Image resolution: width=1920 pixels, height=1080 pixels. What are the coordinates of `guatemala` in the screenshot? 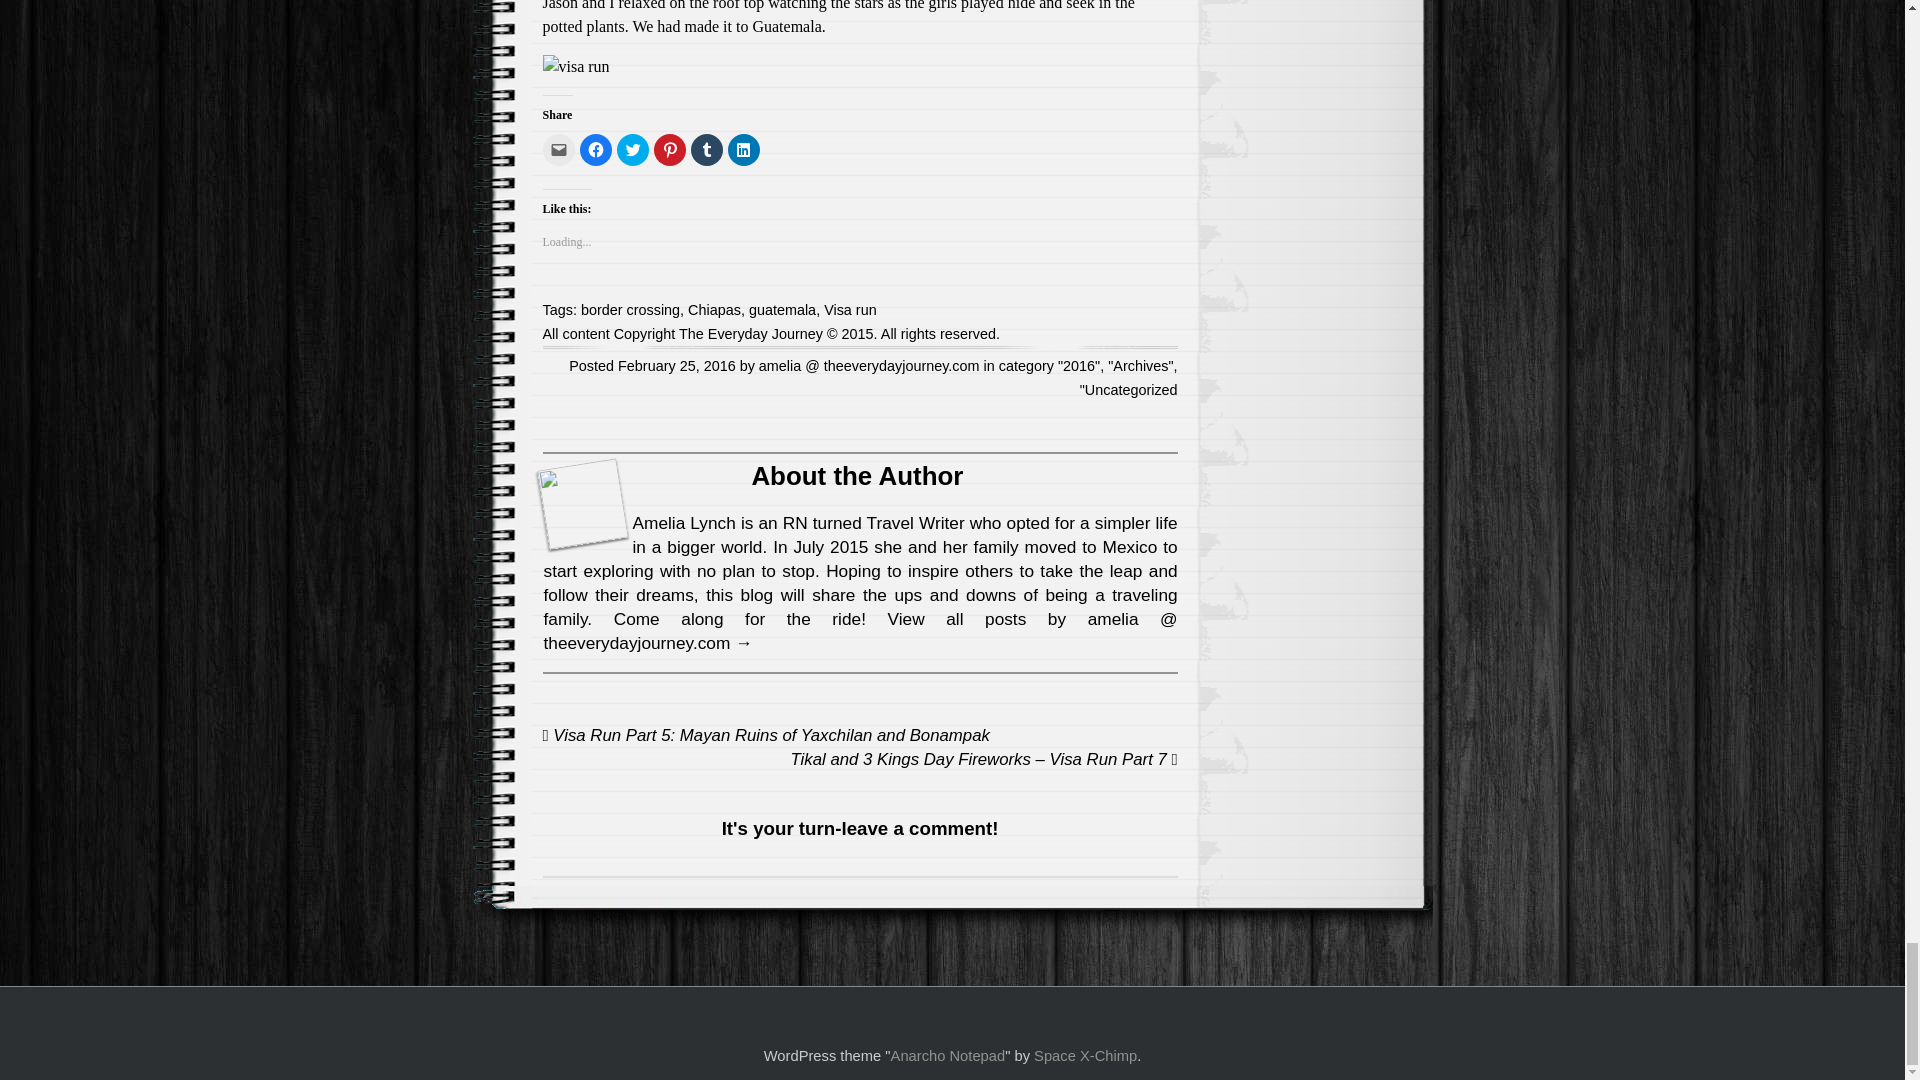 It's located at (782, 310).